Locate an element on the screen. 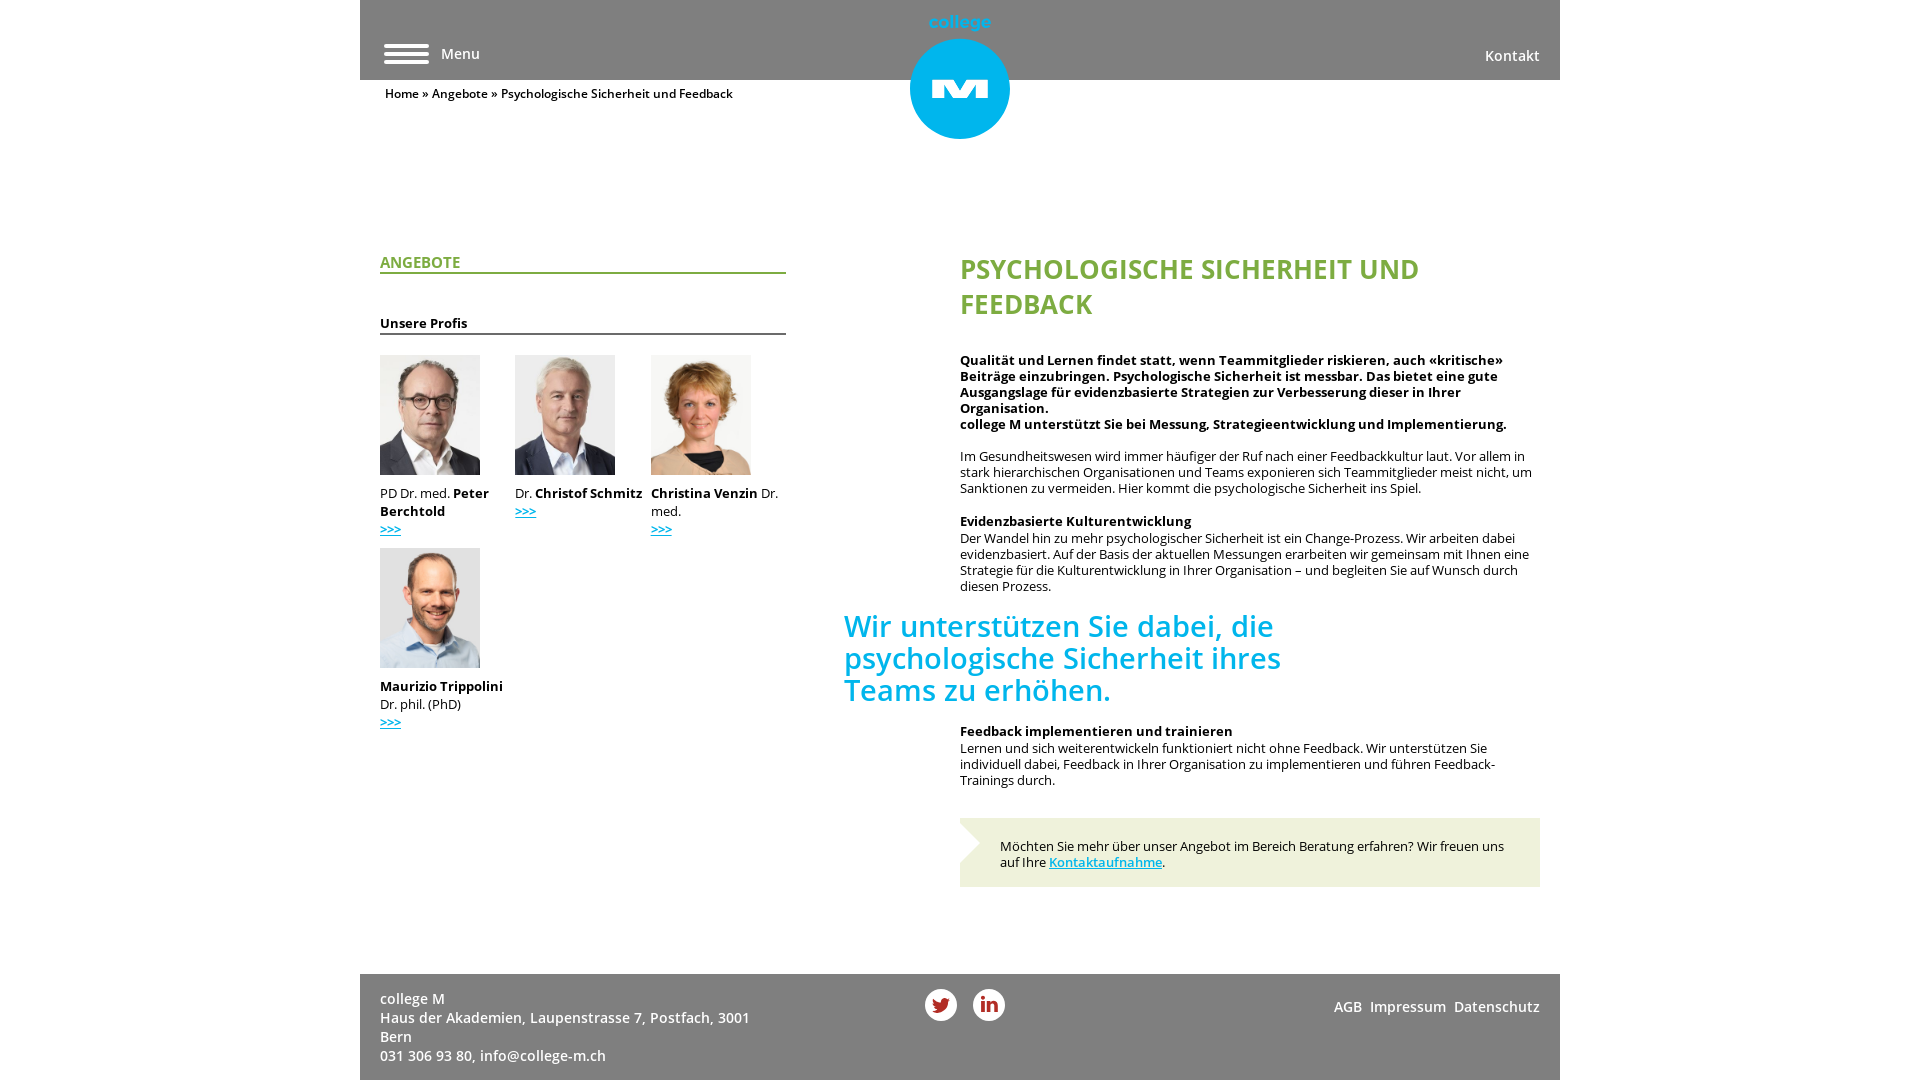 The image size is (1920, 1080). Christof Schmitz is located at coordinates (565, 415).